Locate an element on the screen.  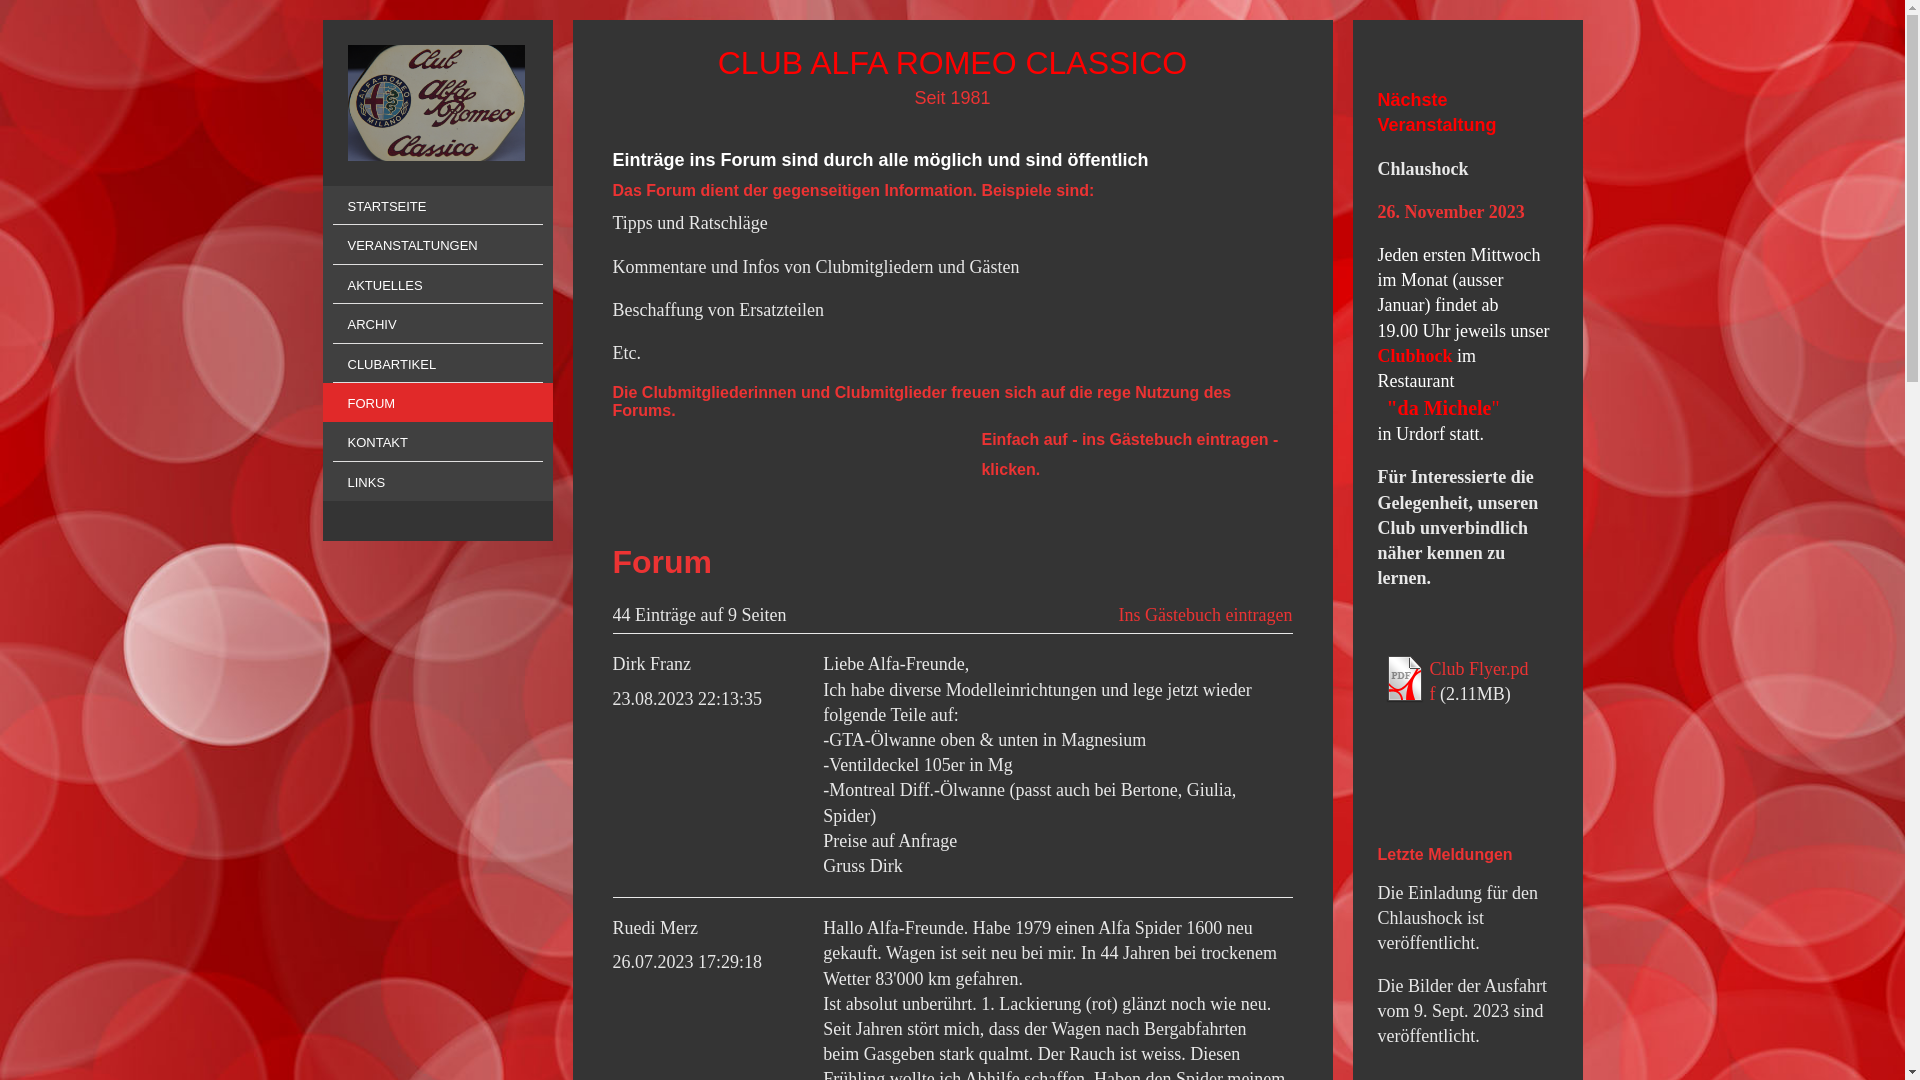
STARTSEITE is located at coordinates (437, 206).